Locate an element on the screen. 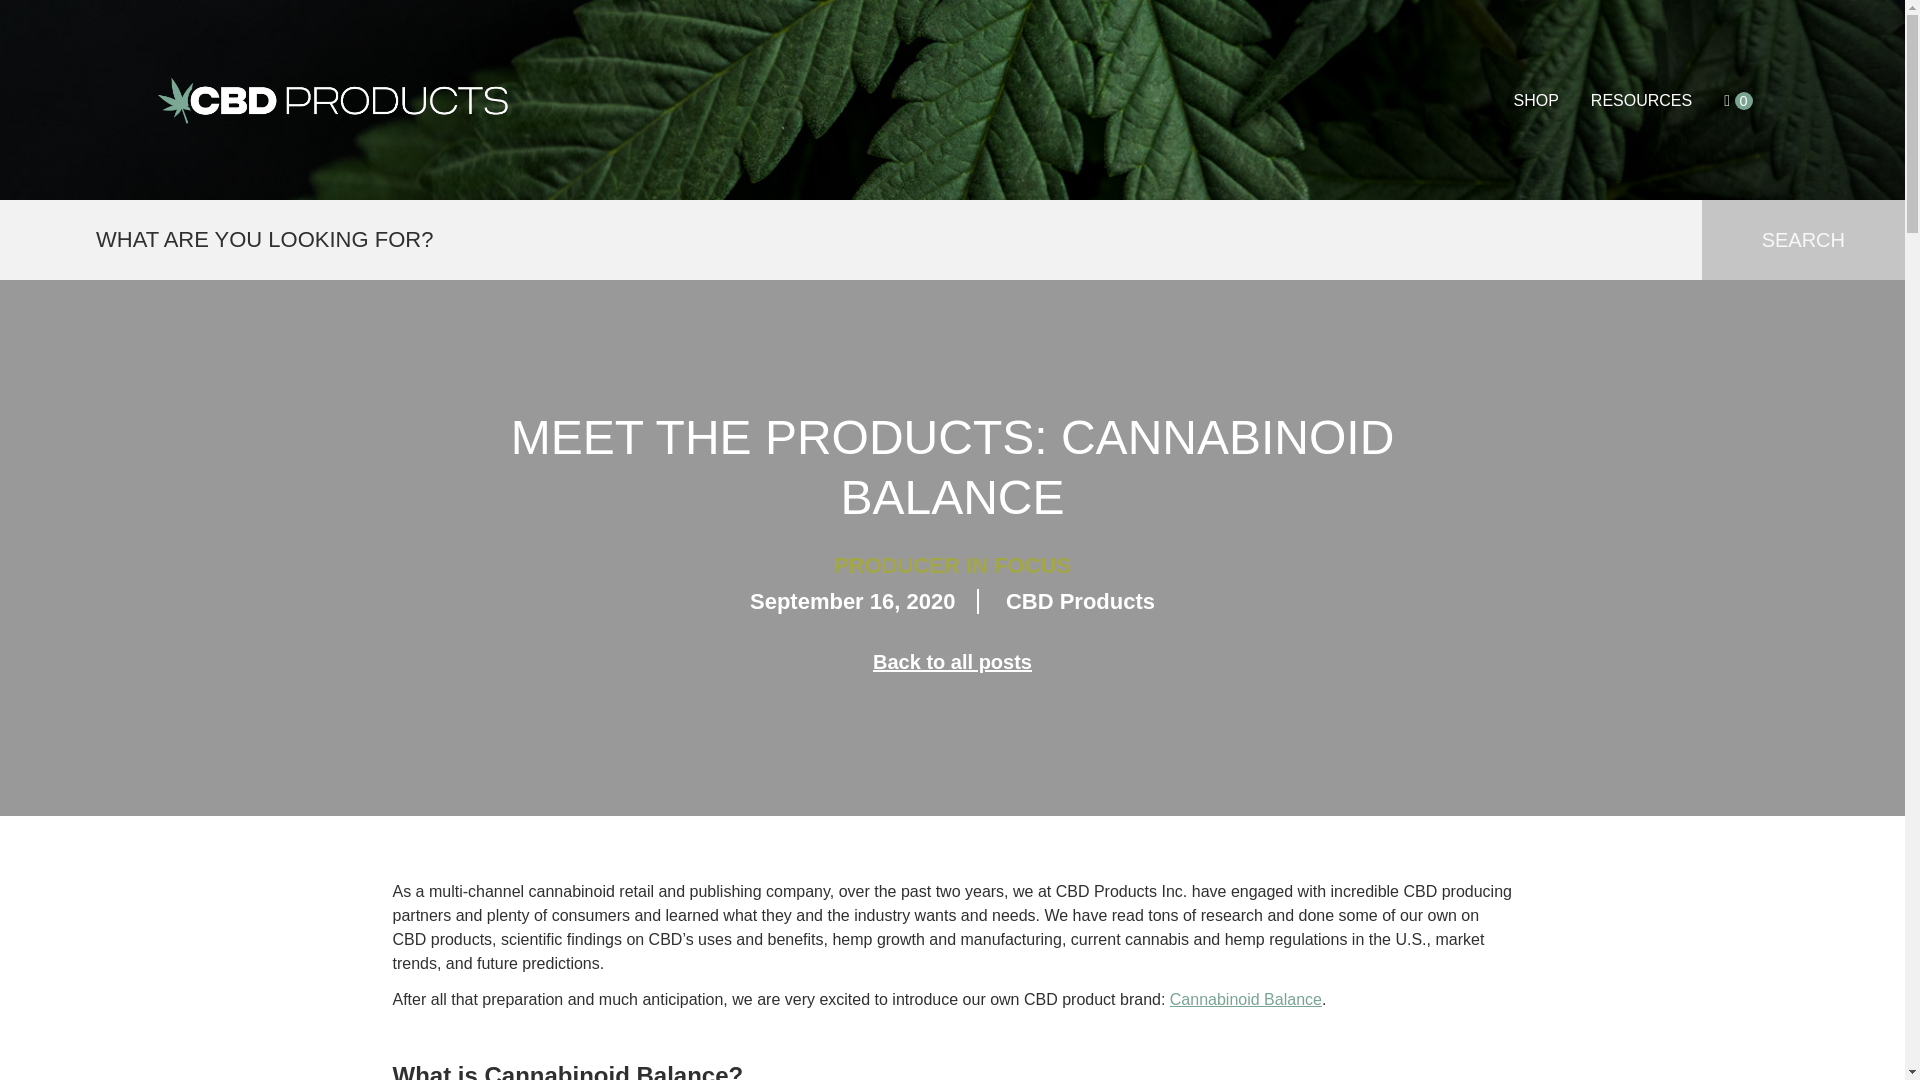 The width and height of the screenshot is (1920, 1080). SHOP is located at coordinates (1534, 100).